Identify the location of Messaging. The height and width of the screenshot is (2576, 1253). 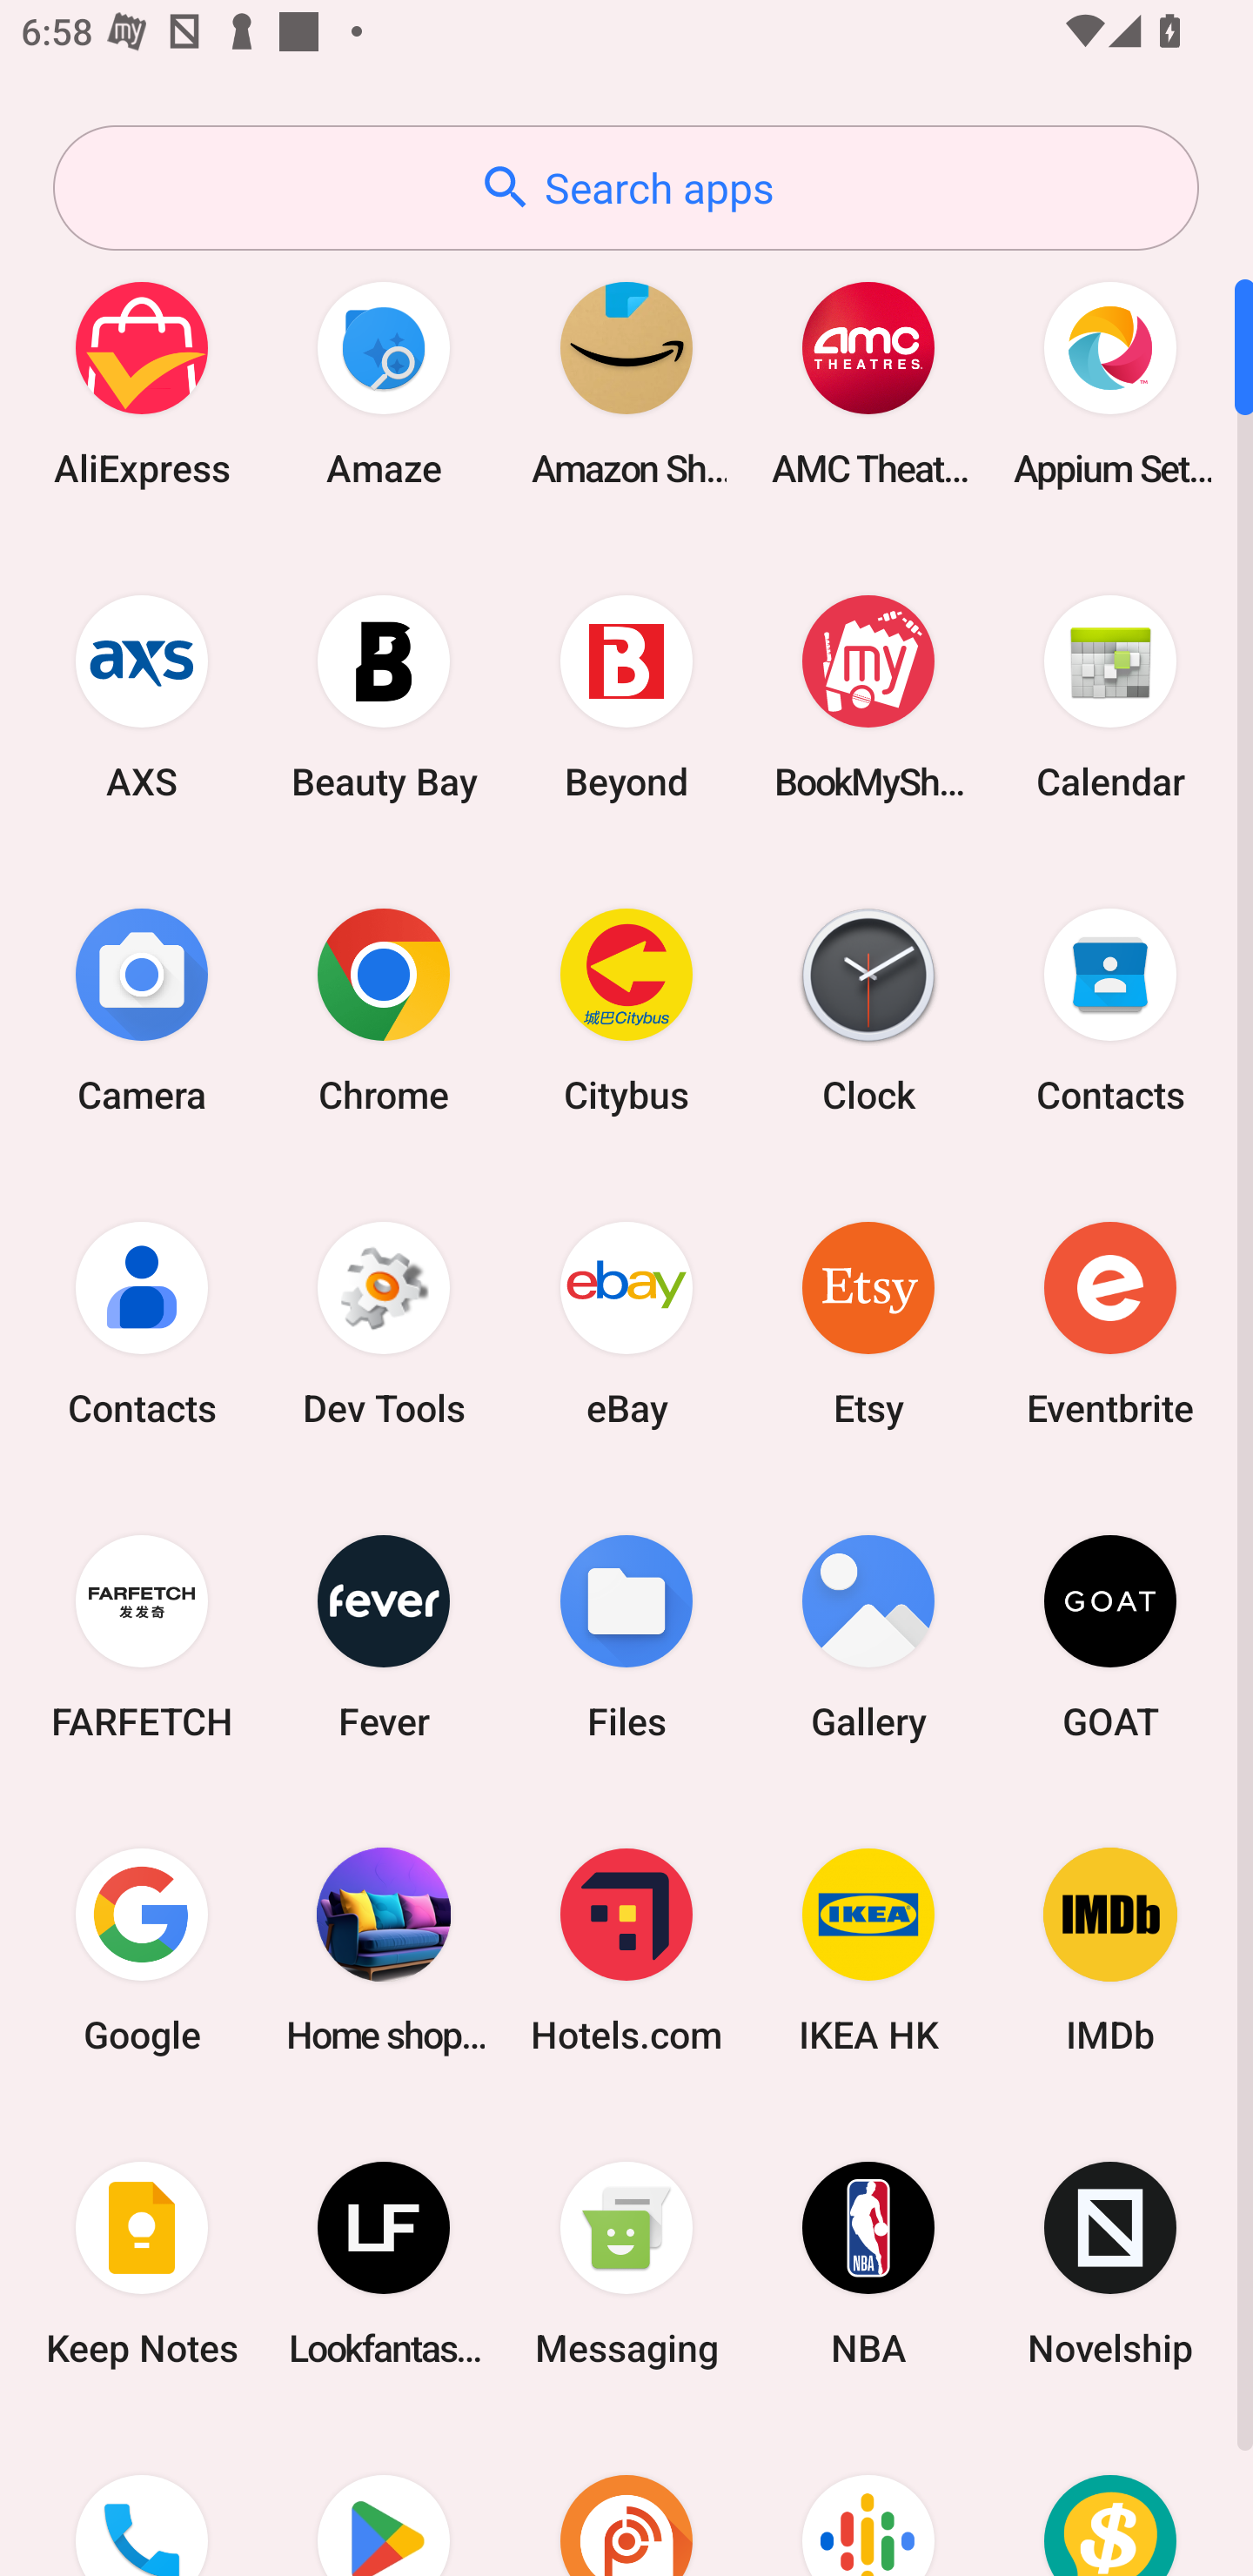
(626, 2264).